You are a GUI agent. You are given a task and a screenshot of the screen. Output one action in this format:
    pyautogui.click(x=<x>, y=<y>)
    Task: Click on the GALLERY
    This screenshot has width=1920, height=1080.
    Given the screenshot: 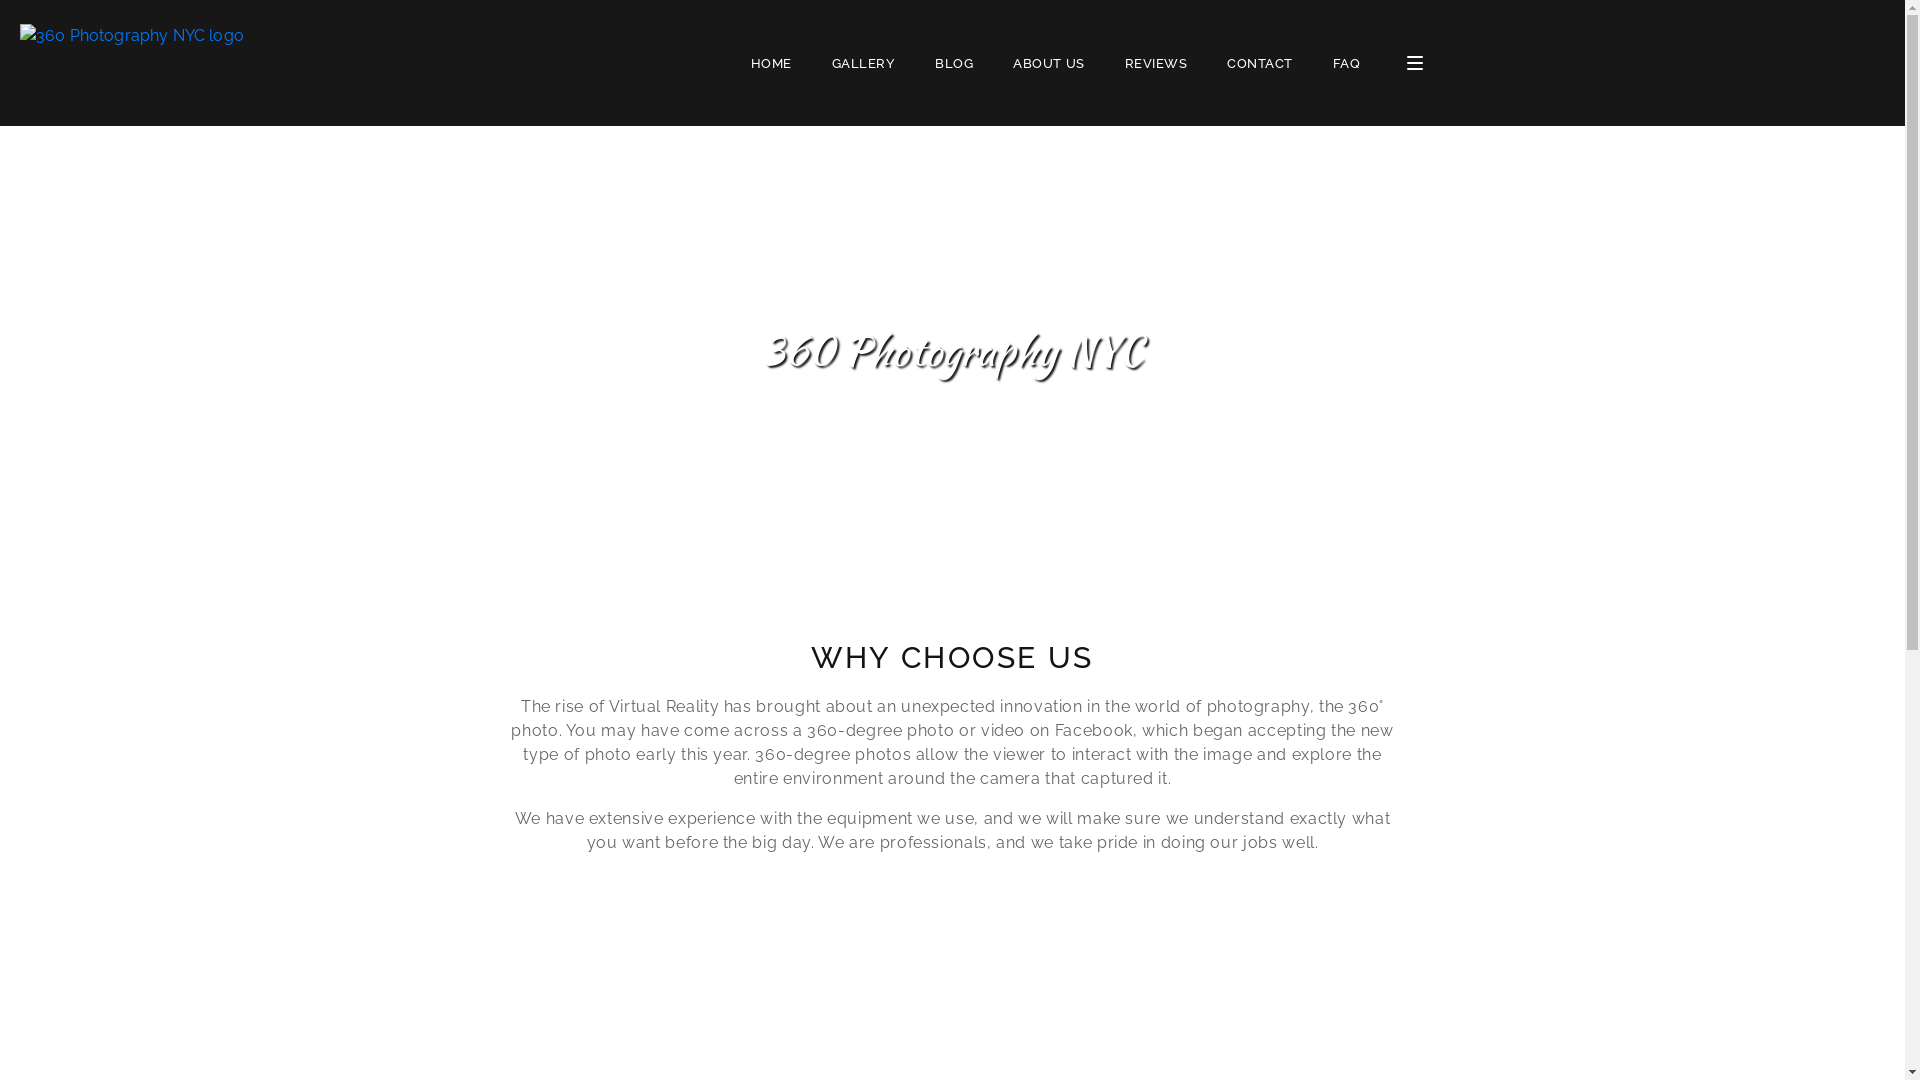 What is the action you would take?
    pyautogui.click(x=864, y=64)
    